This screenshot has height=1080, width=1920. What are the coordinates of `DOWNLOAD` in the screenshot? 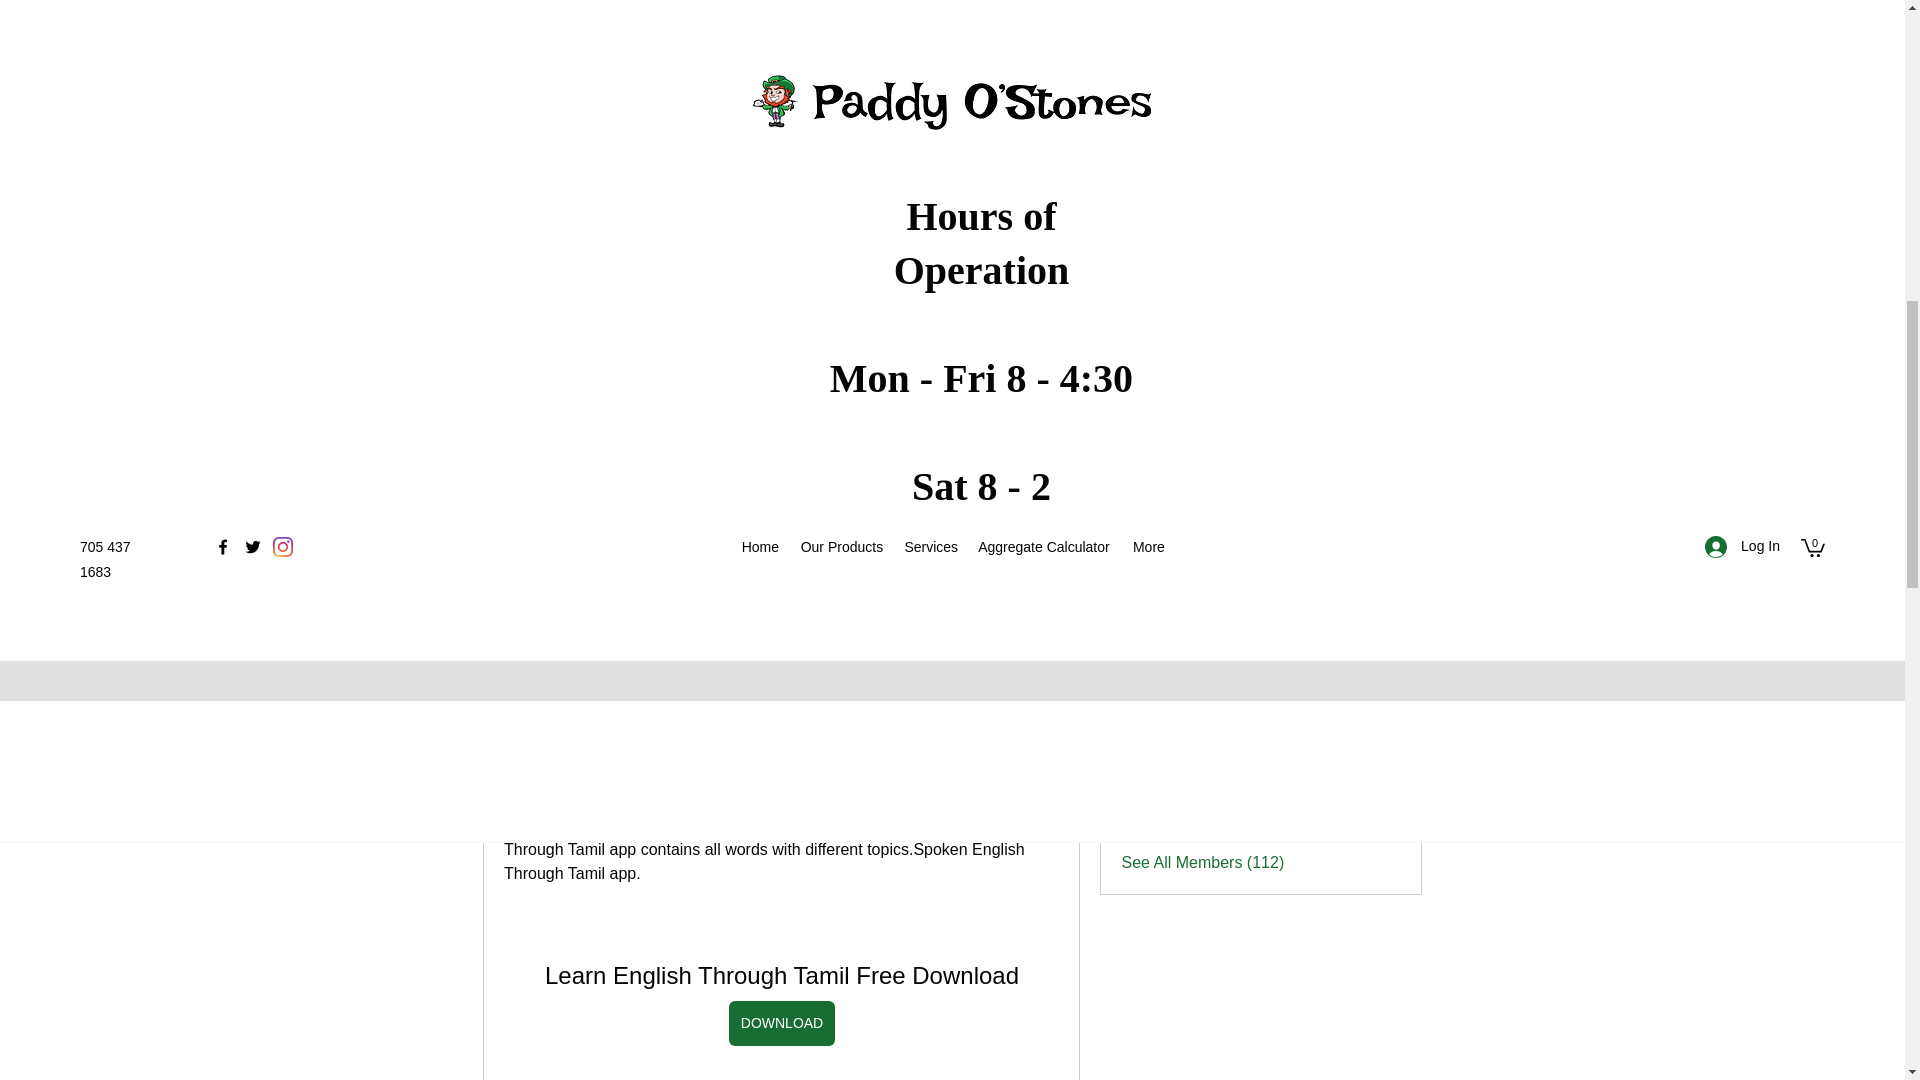 It's located at (780, 1024).